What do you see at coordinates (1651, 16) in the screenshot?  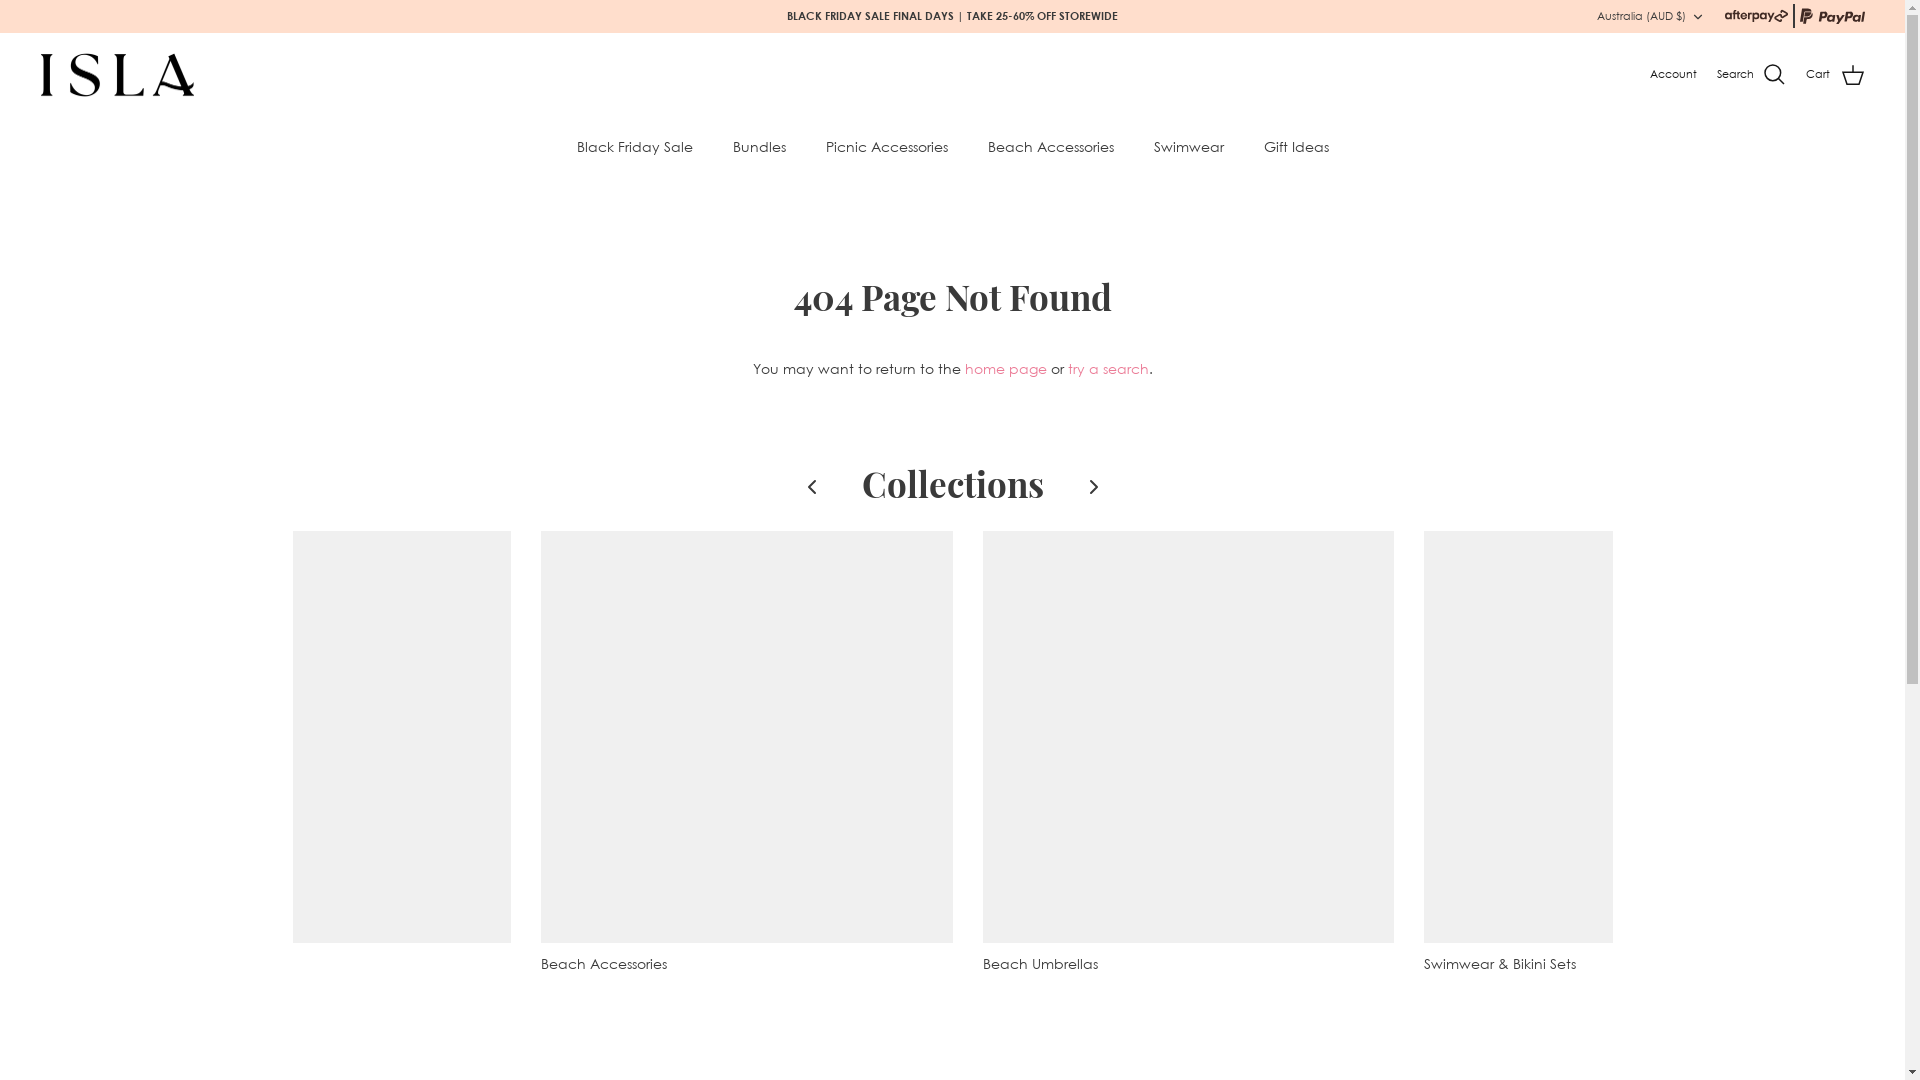 I see `Australia (AUD $)
Down` at bounding box center [1651, 16].